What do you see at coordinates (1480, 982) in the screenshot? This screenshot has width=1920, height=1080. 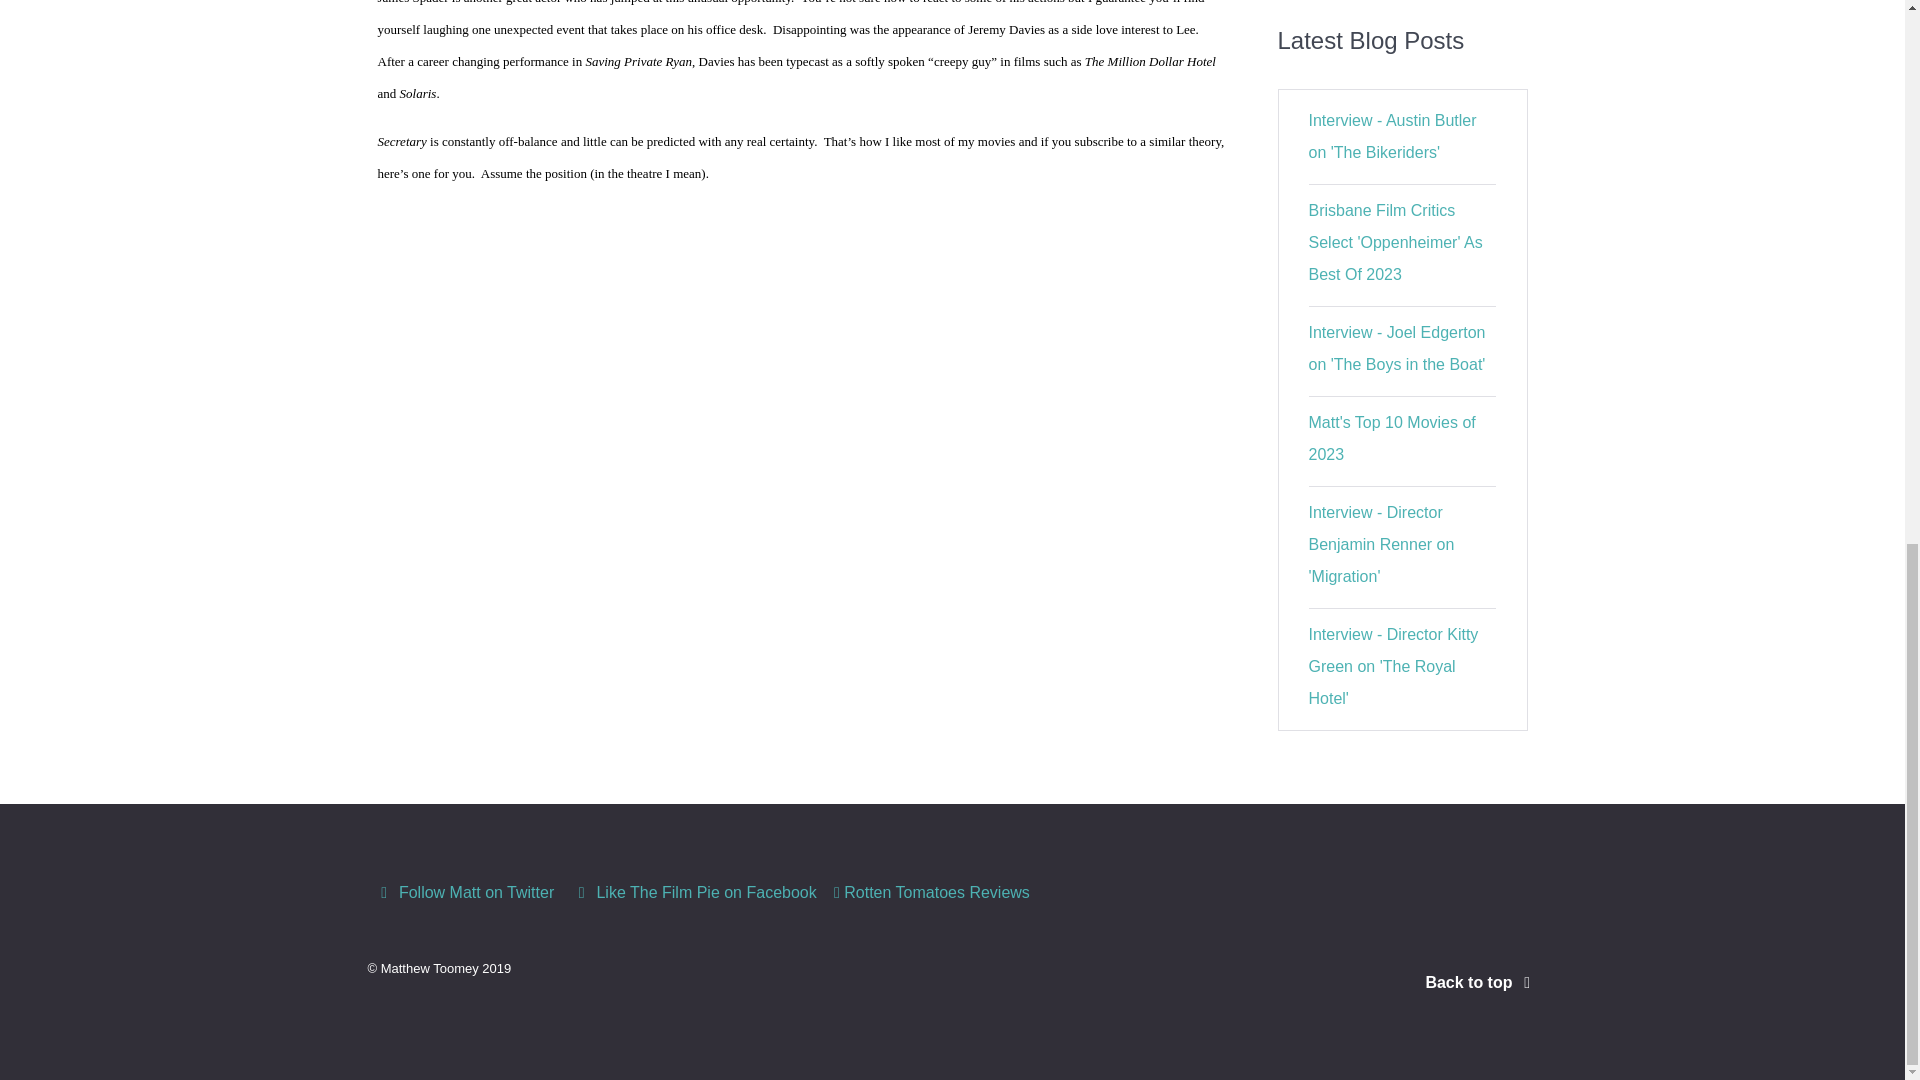 I see `Back to top` at bounding box center [1480, 982].